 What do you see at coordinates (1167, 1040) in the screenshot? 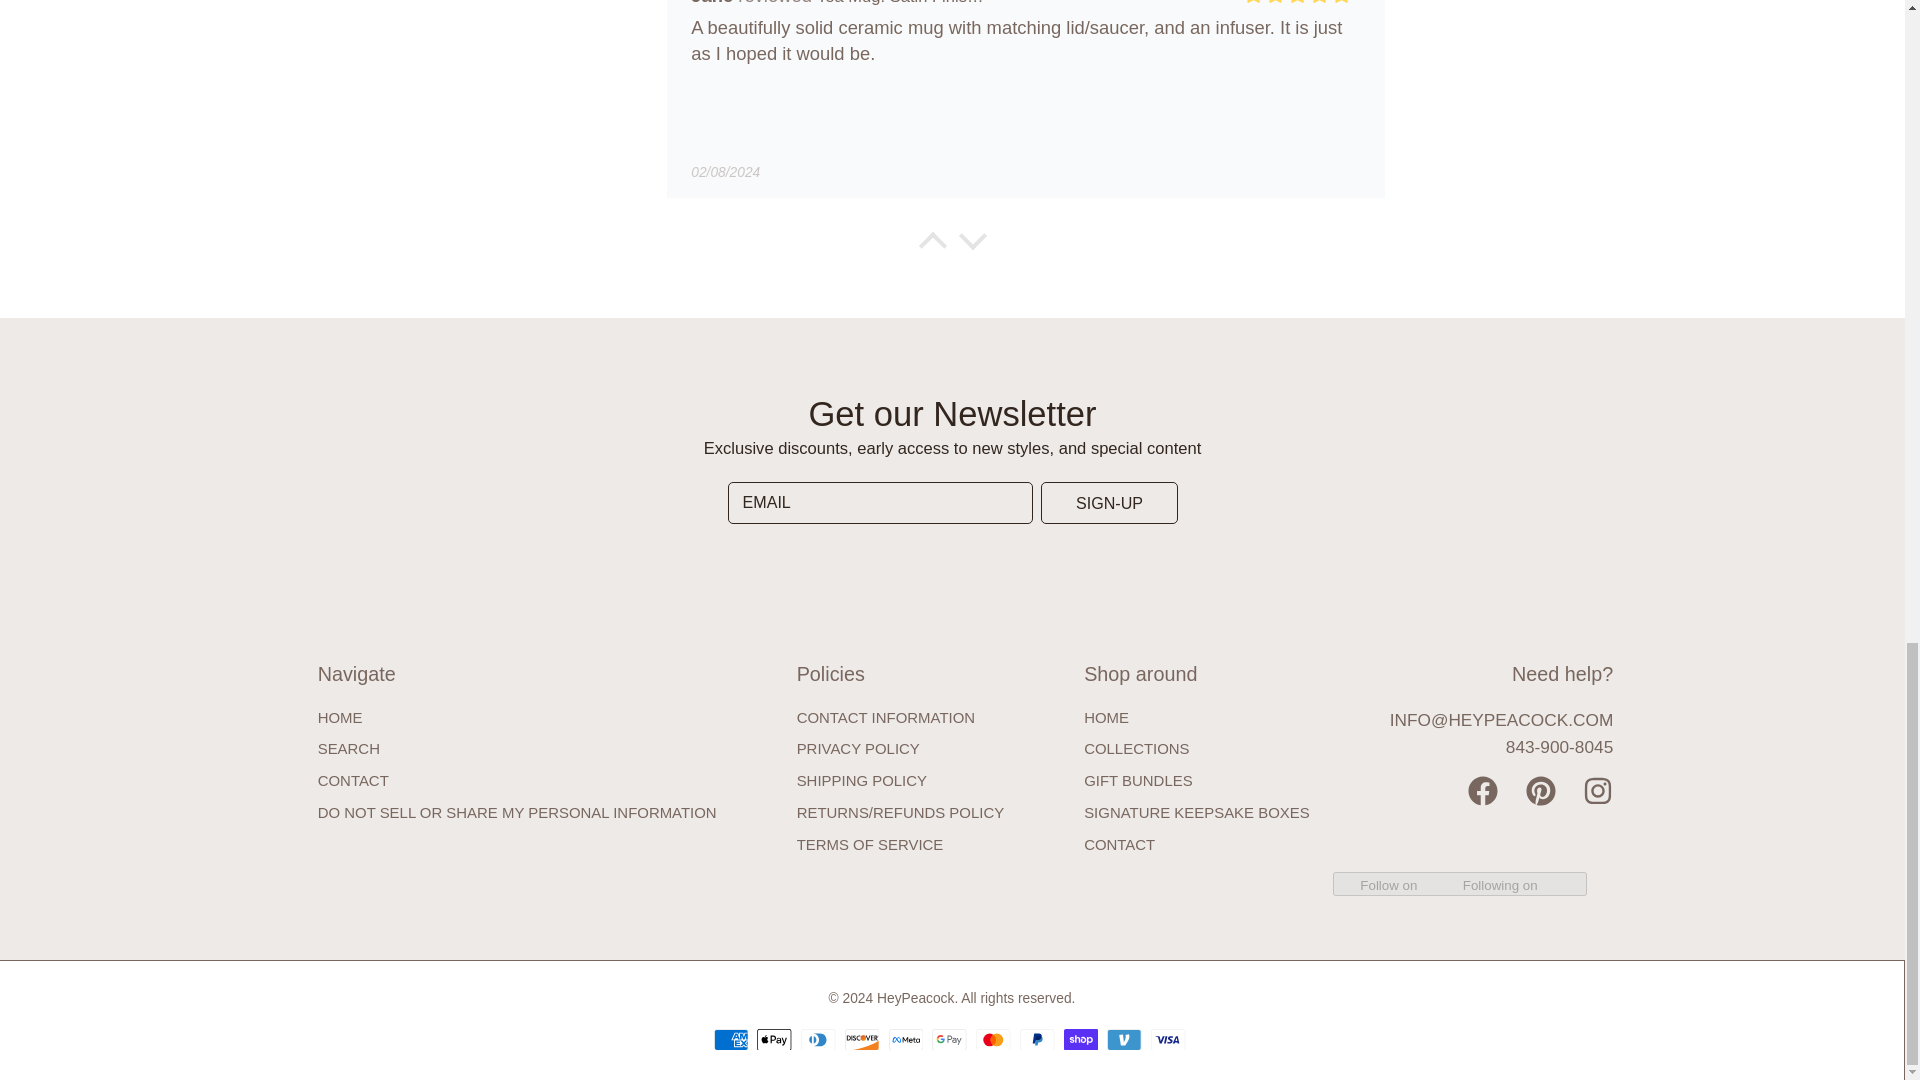
I see `Visa` at bounding box center [1167, 1040].